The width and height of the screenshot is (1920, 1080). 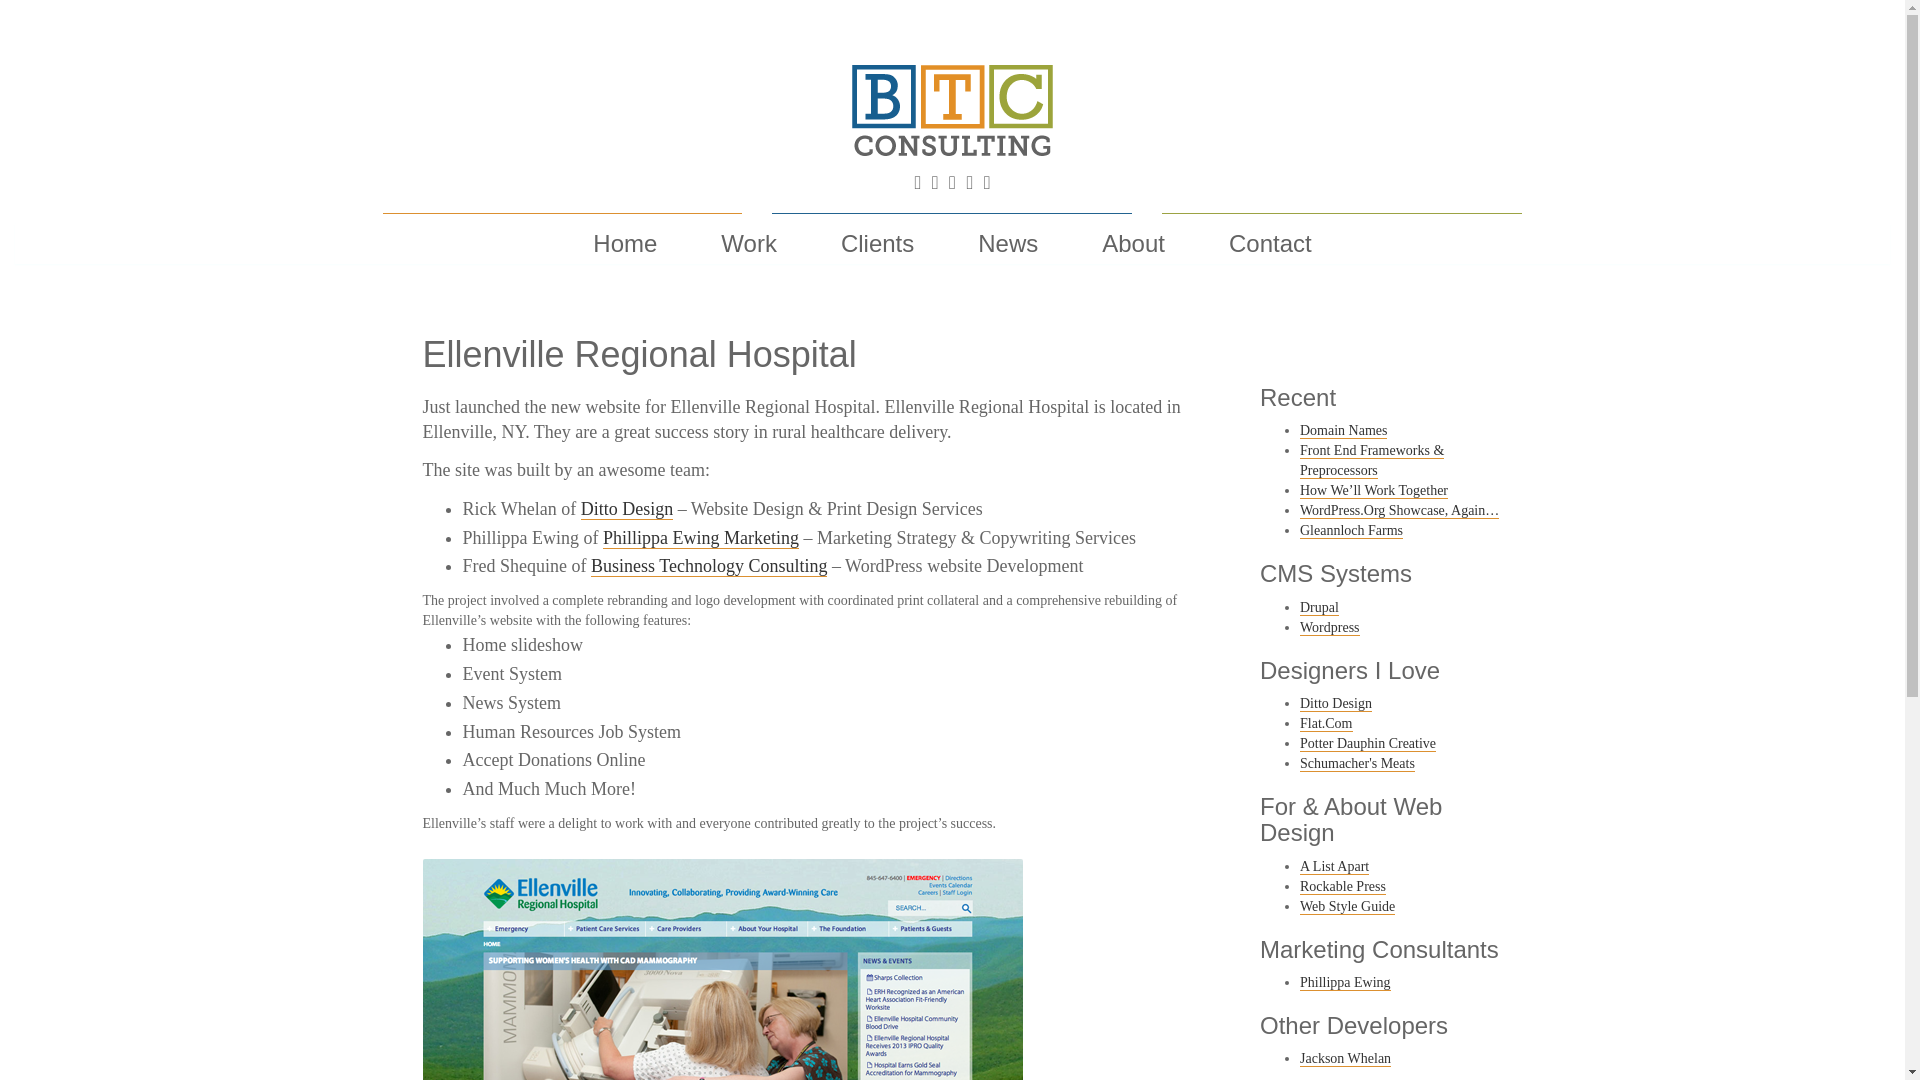 What do you see at coordinates (1336, 703) in the screenshot?
I see `Ditto Design` at bounding box center [1336, 703].